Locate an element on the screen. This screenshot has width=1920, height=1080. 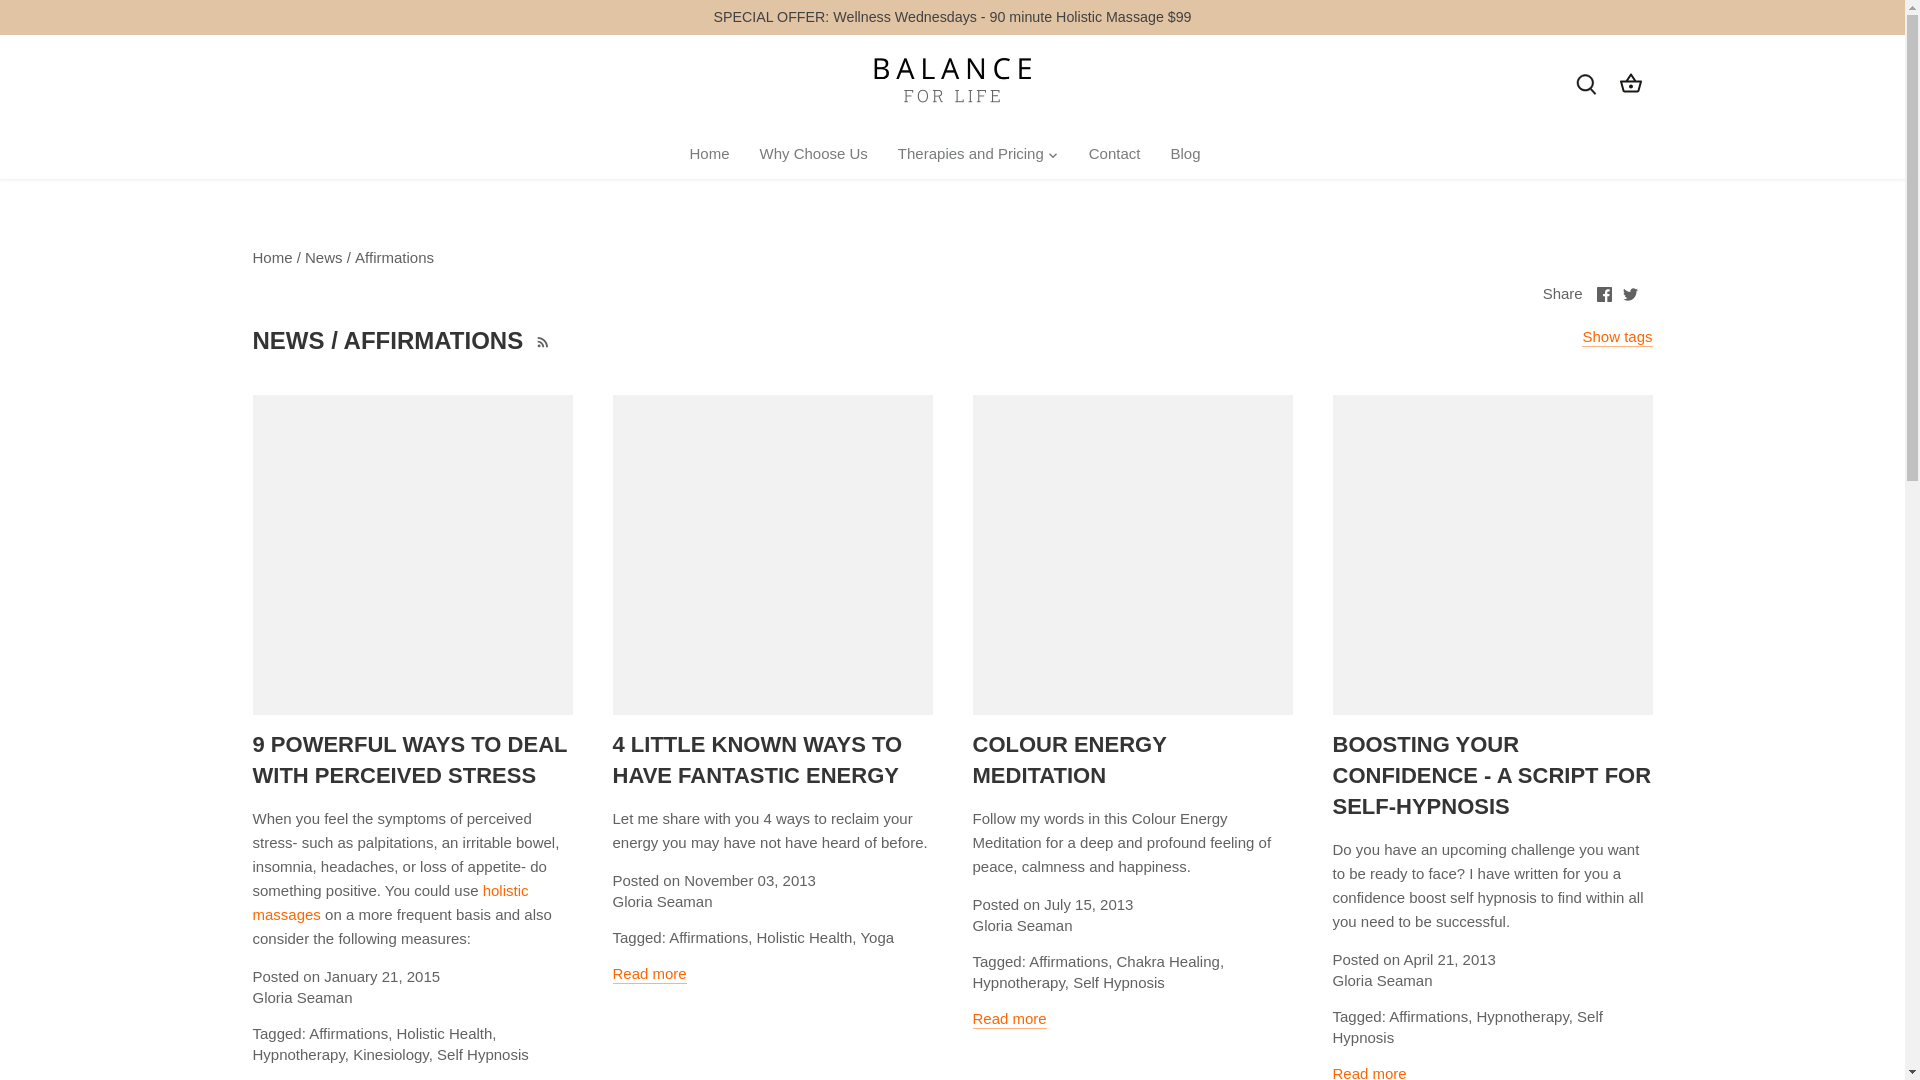
Blog is located at coordinates (1185, 154).